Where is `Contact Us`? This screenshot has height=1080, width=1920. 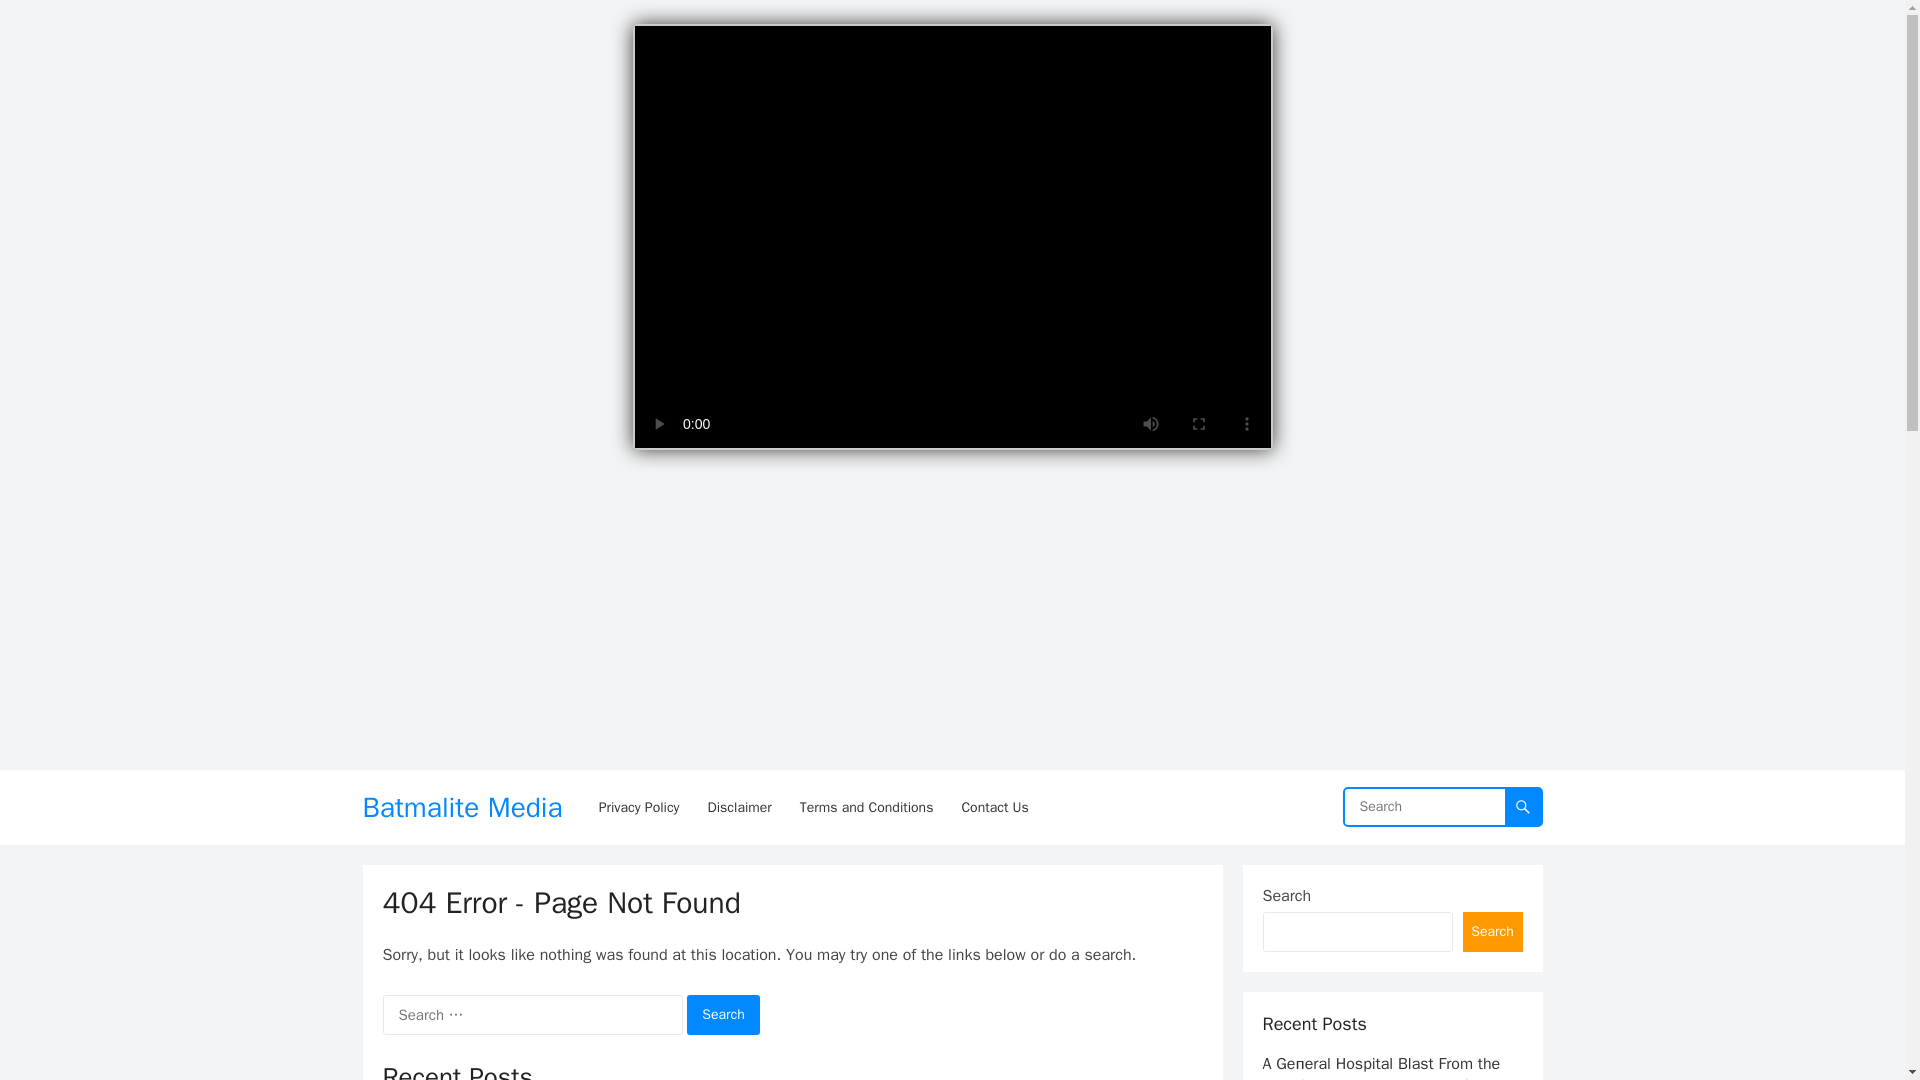 Contact Us is located at coordinates (994, 807).